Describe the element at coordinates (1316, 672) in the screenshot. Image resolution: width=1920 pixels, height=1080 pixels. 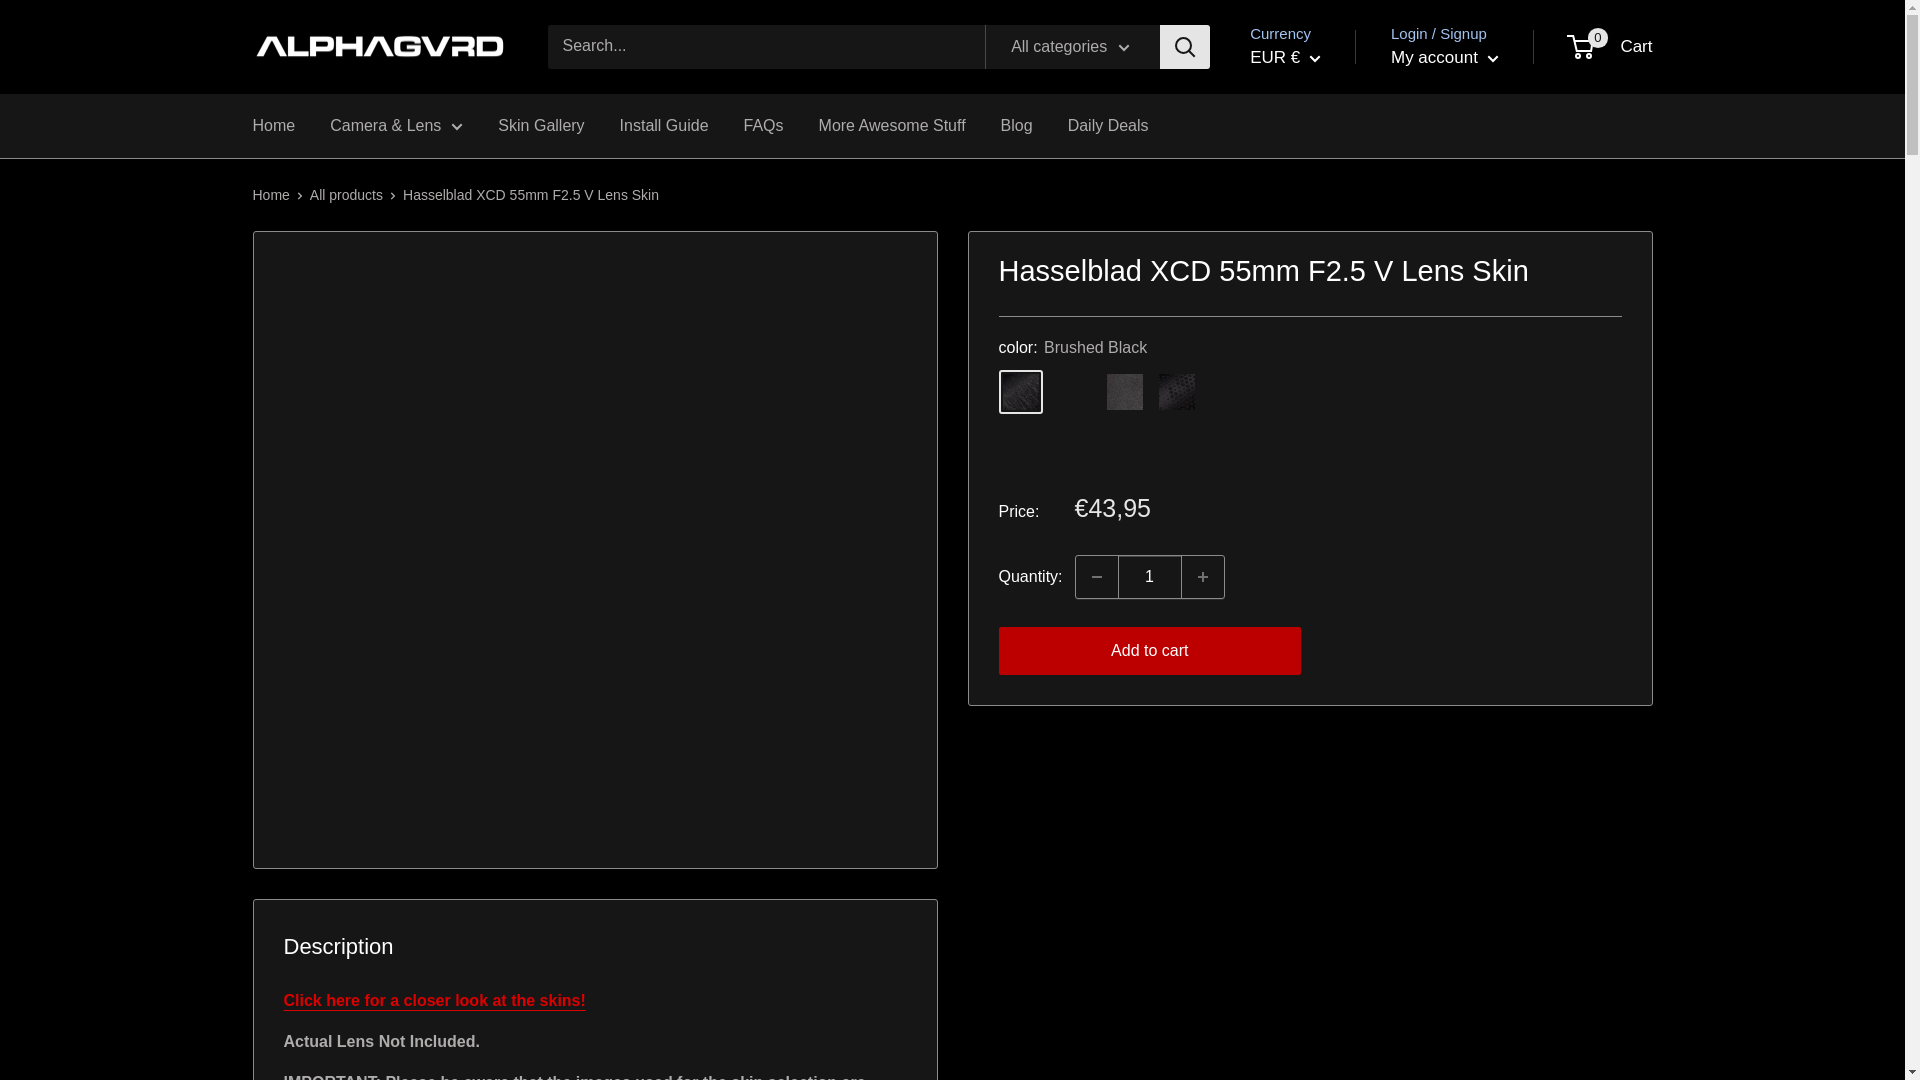
I see `BSD` at that location.